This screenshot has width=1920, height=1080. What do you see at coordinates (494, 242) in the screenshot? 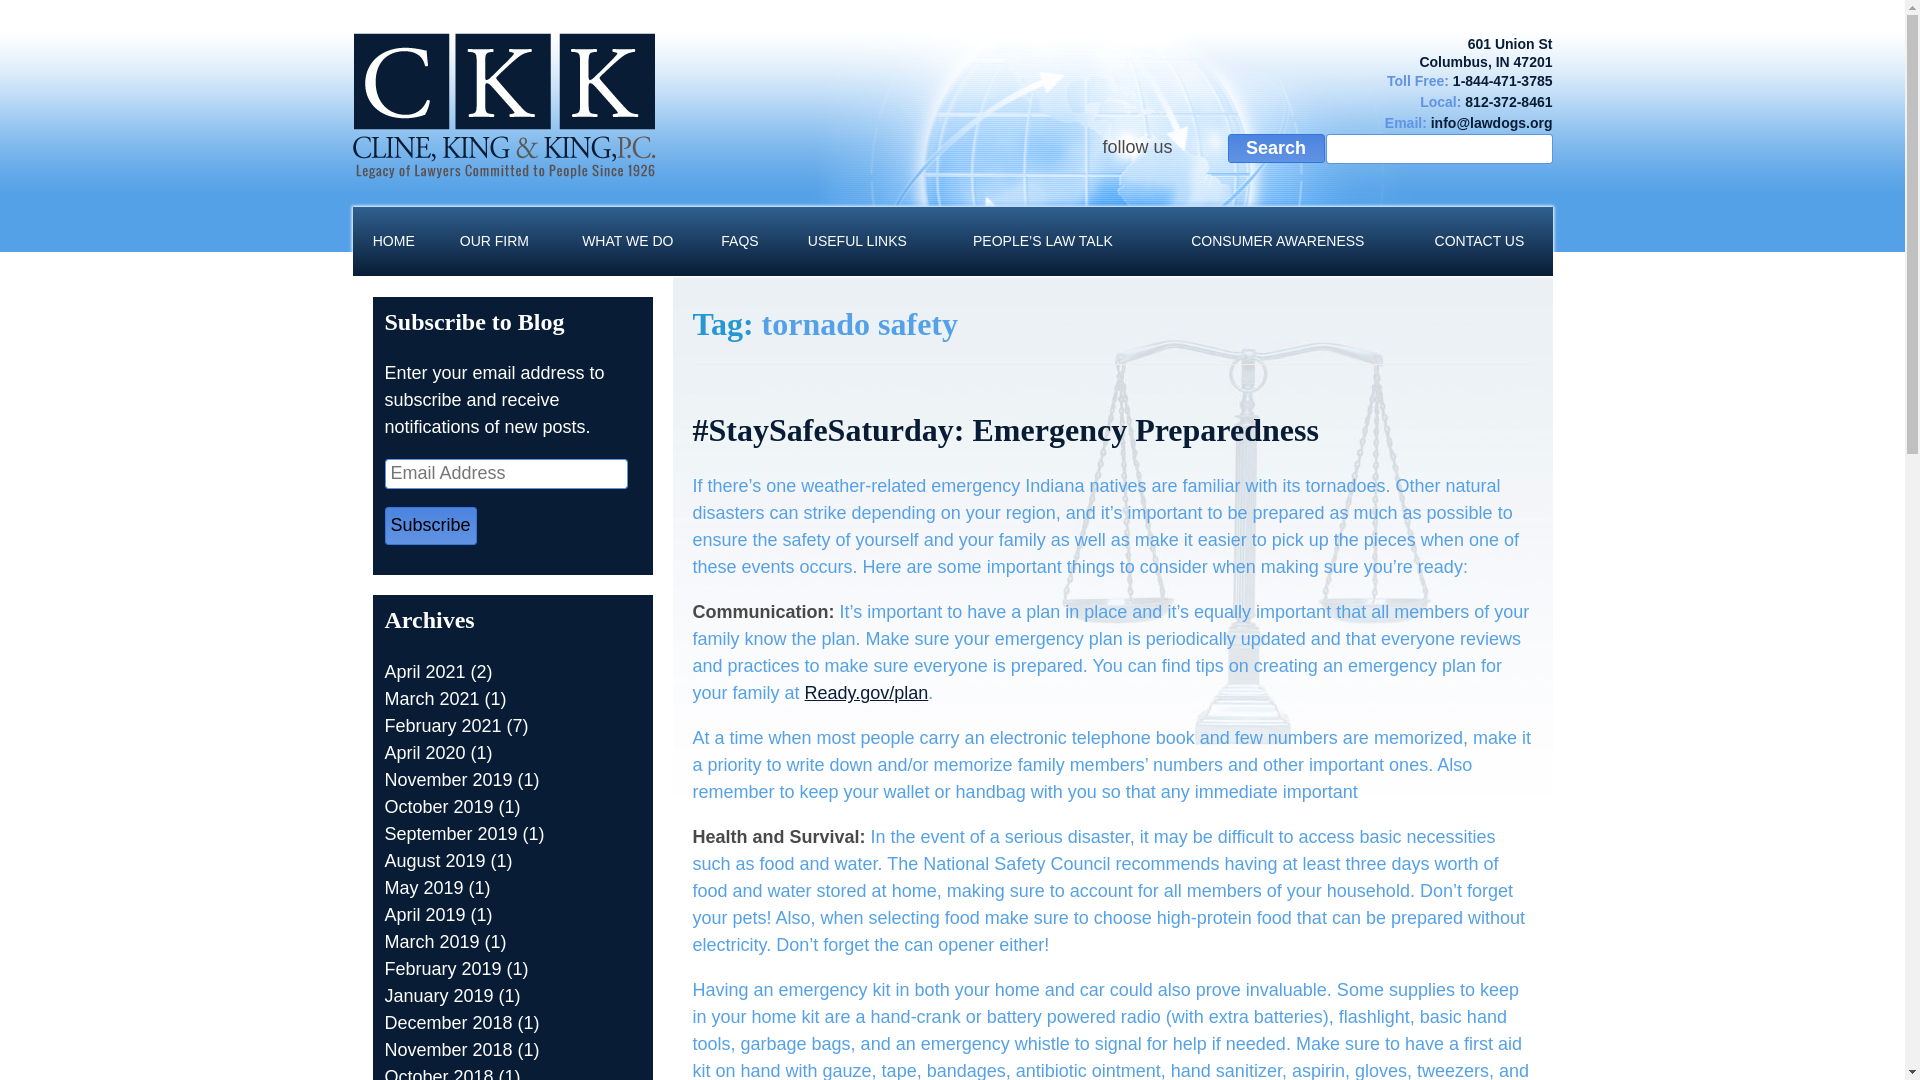
I see `OUR FIRM` at bounding box center [494, 242].